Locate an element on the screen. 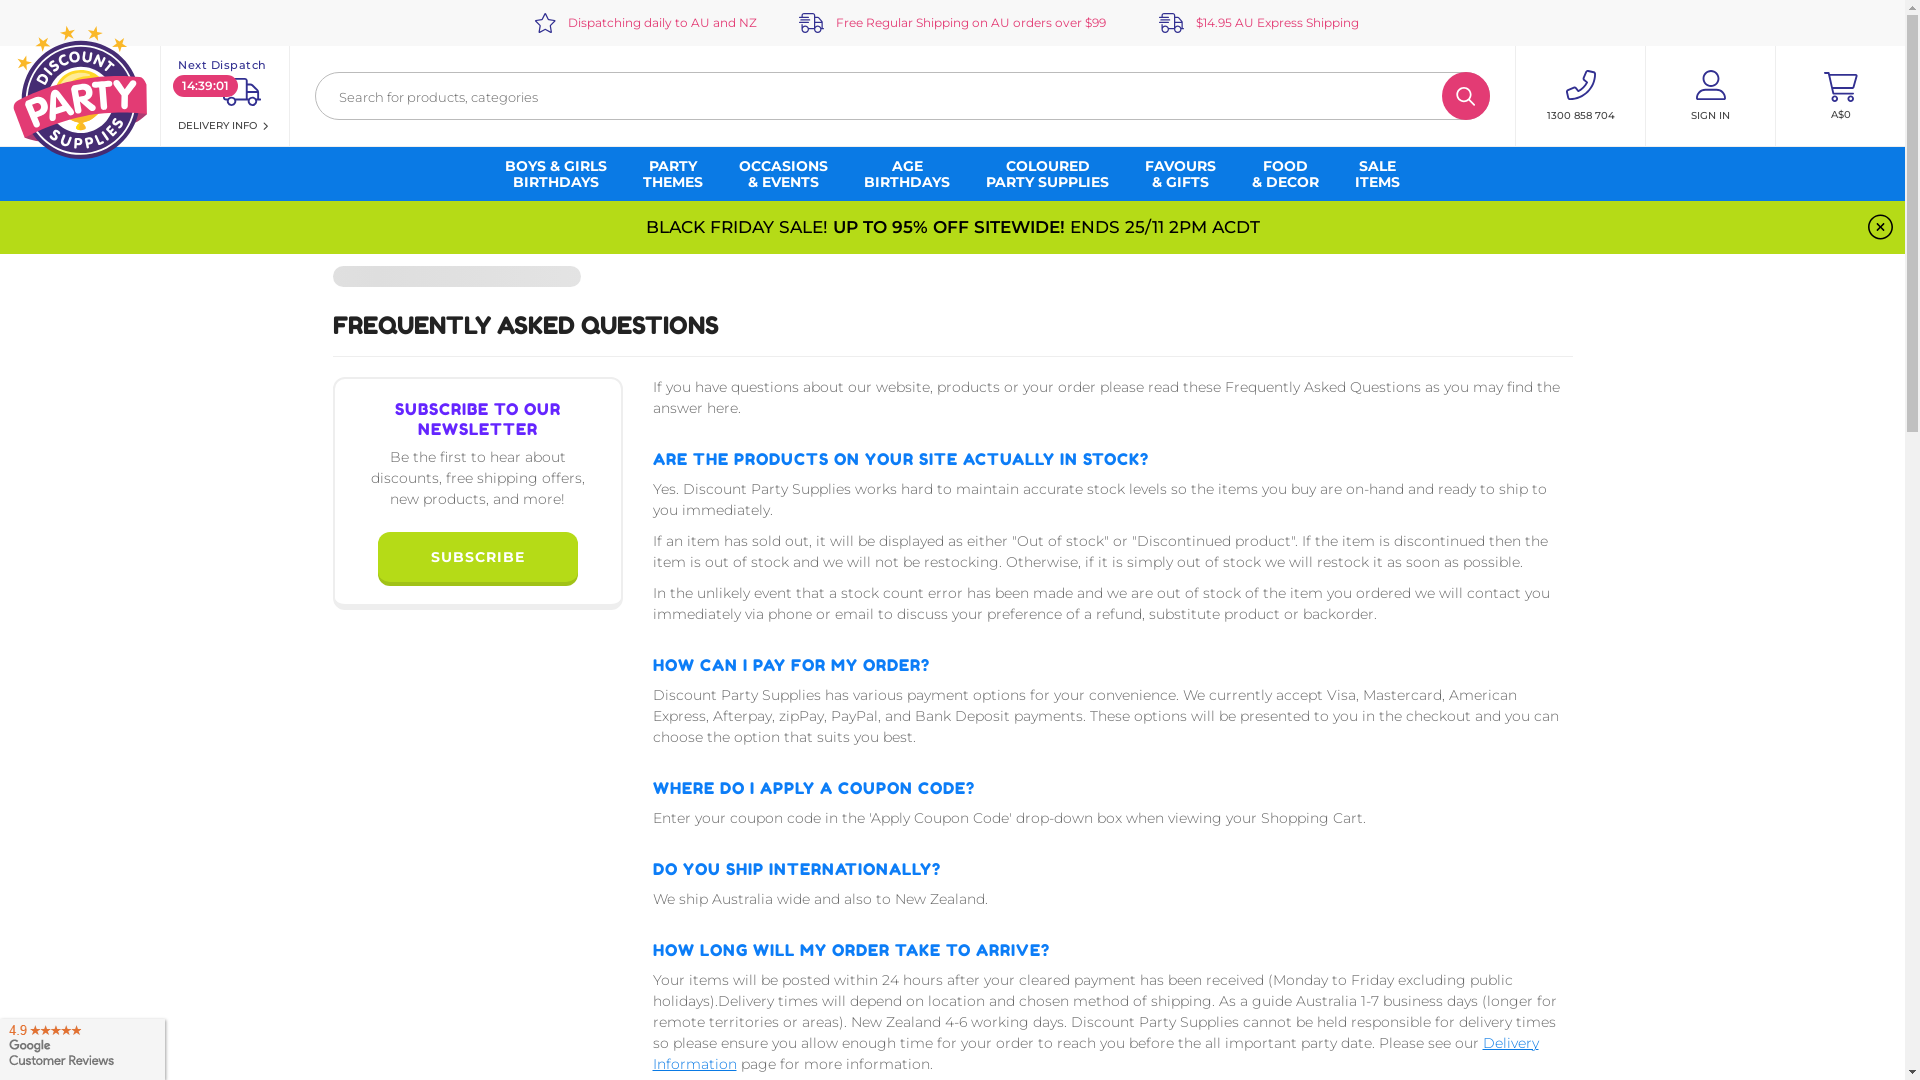 This screenshot has height=1080, width=1920. A$0 is located at coordinates (1840, 96).